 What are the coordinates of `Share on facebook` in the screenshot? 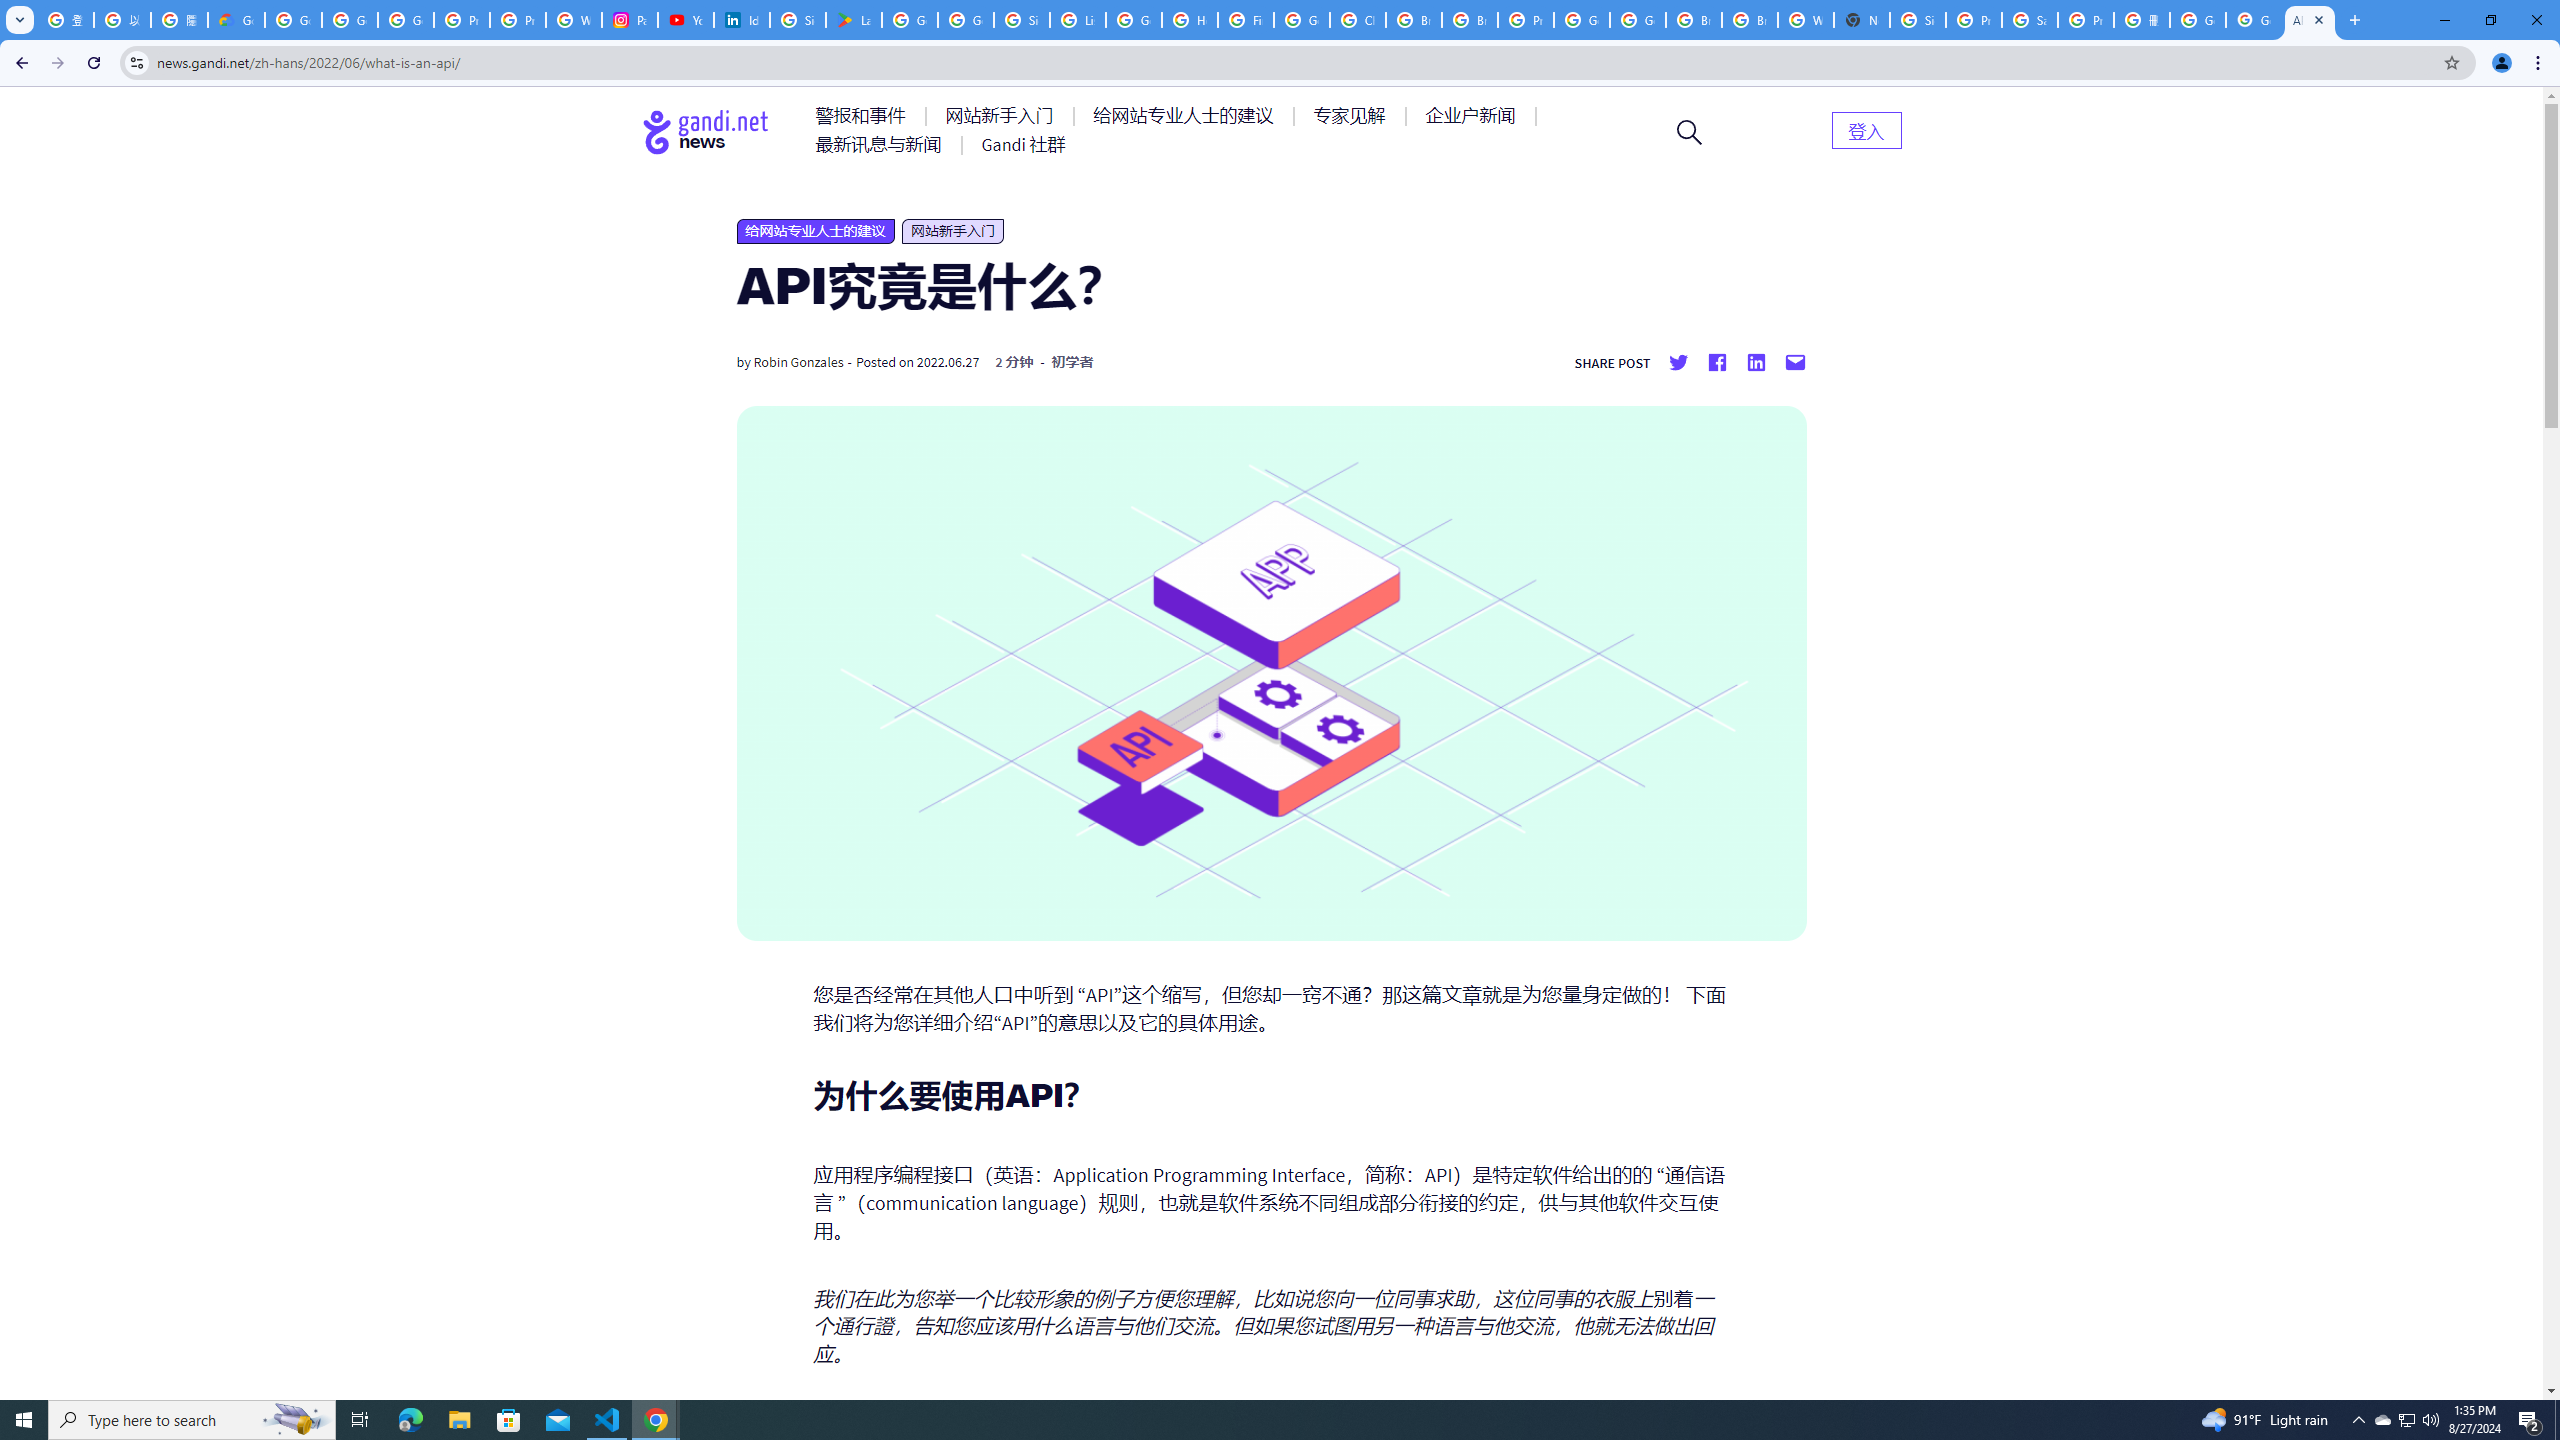 It's located at (1716, 362).